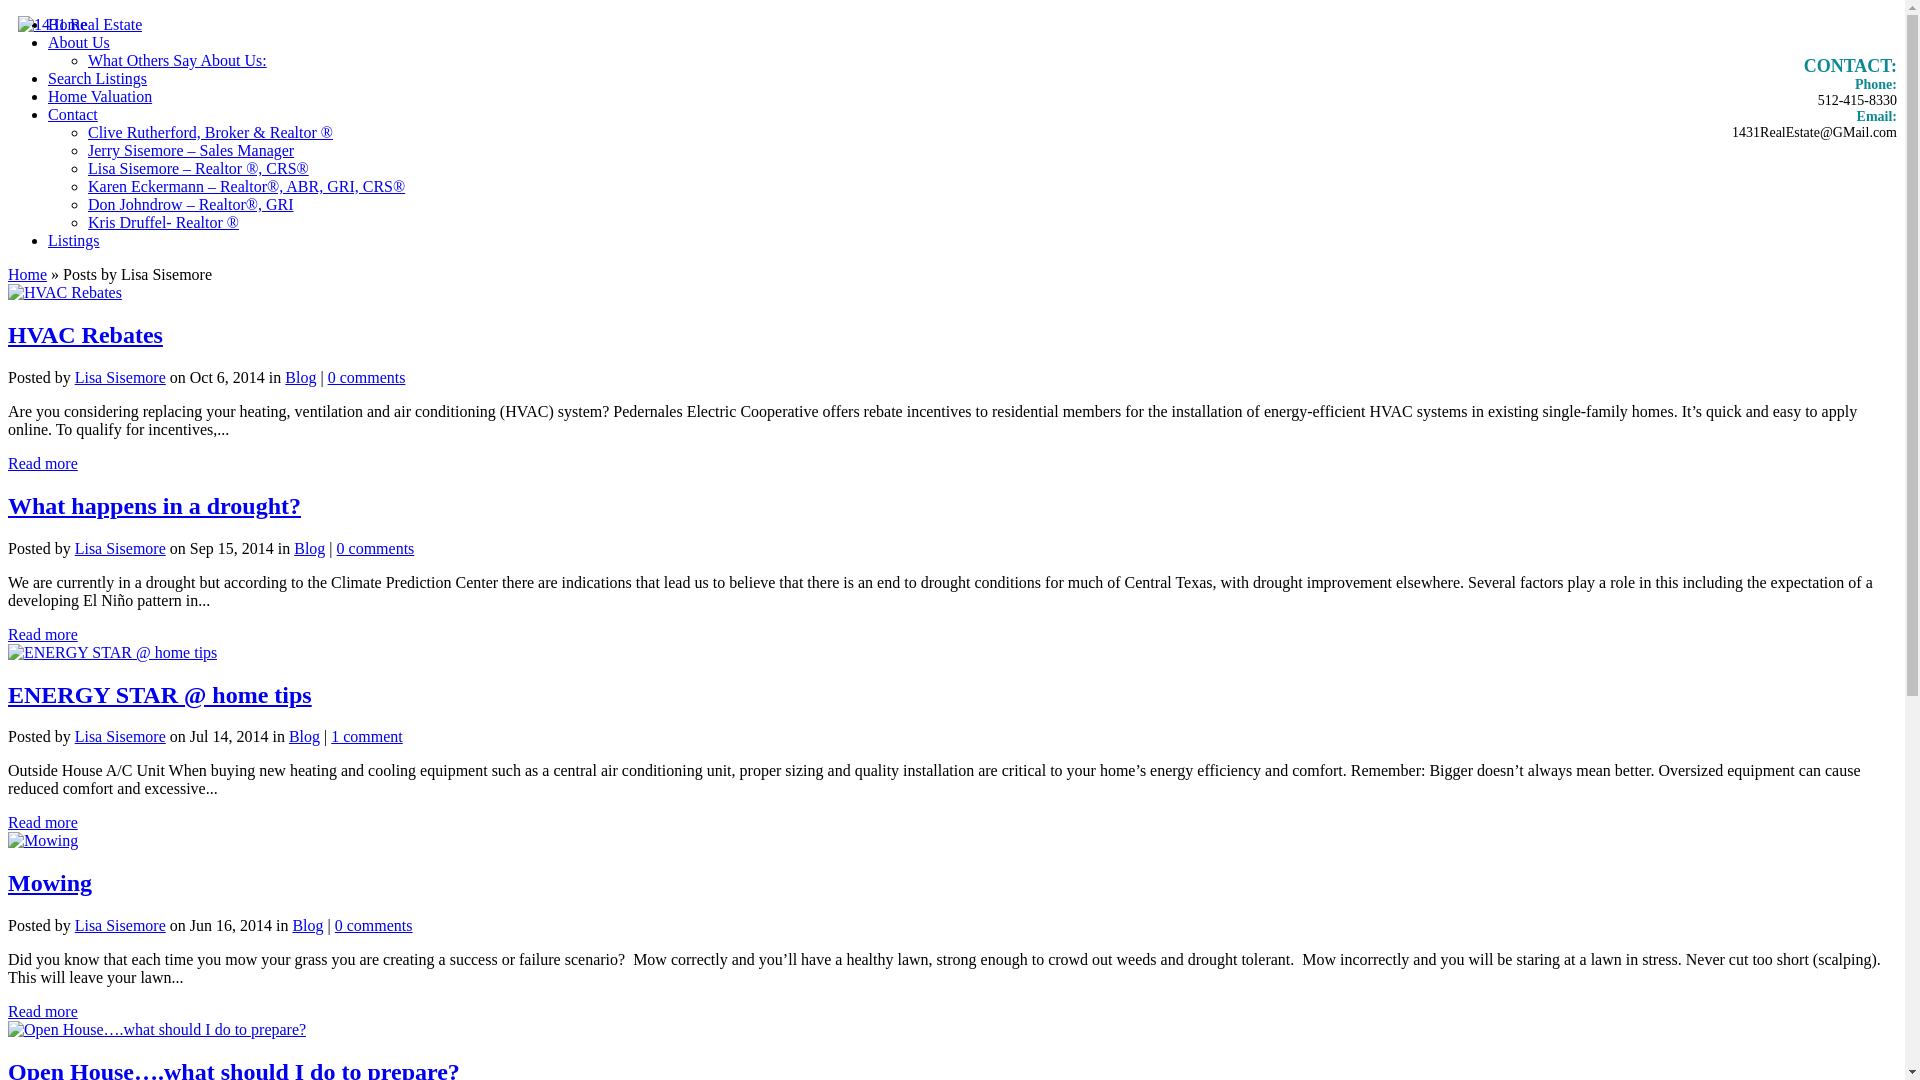  What do you see at coordinates (154, 506) in the screenshot?
I see `What happens in a drought?` at bounding box center [154, 506].